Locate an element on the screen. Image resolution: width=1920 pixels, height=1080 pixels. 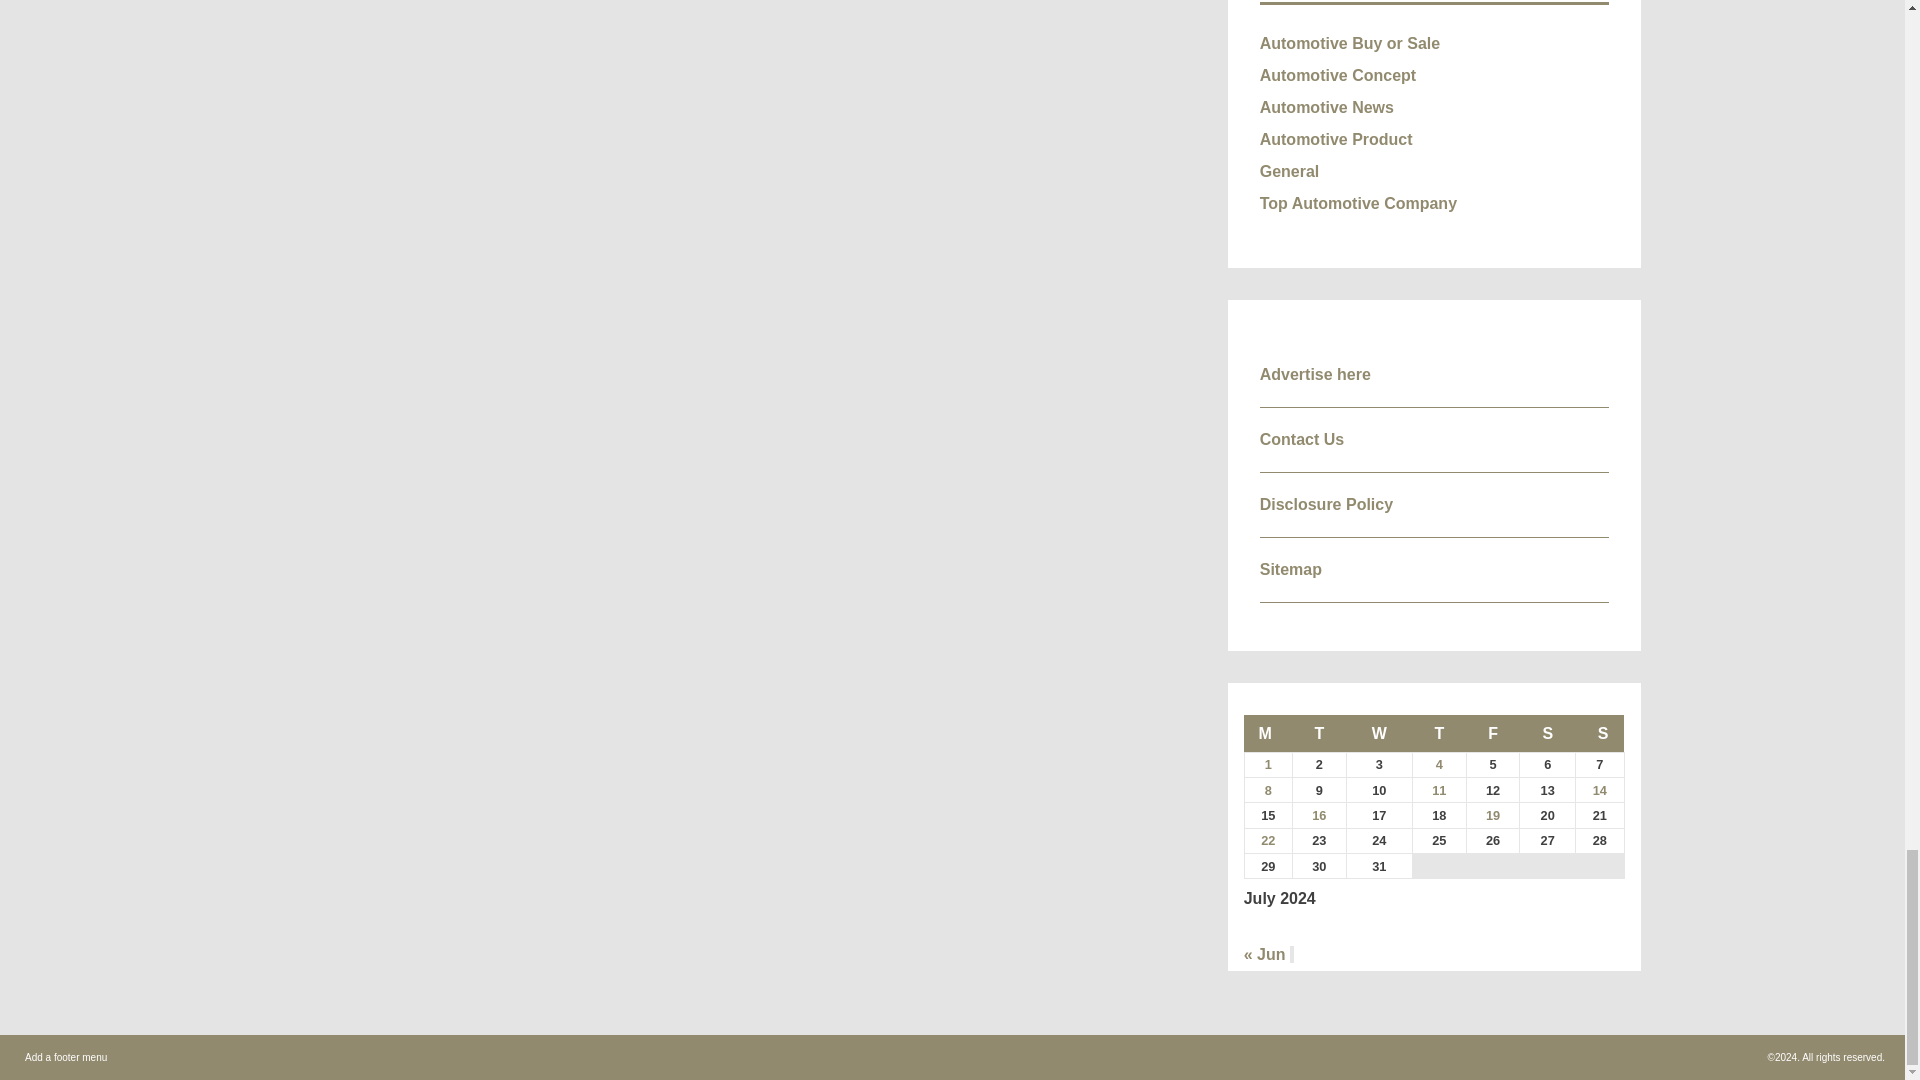
Wednesday is located at coordinates (1378, 732).